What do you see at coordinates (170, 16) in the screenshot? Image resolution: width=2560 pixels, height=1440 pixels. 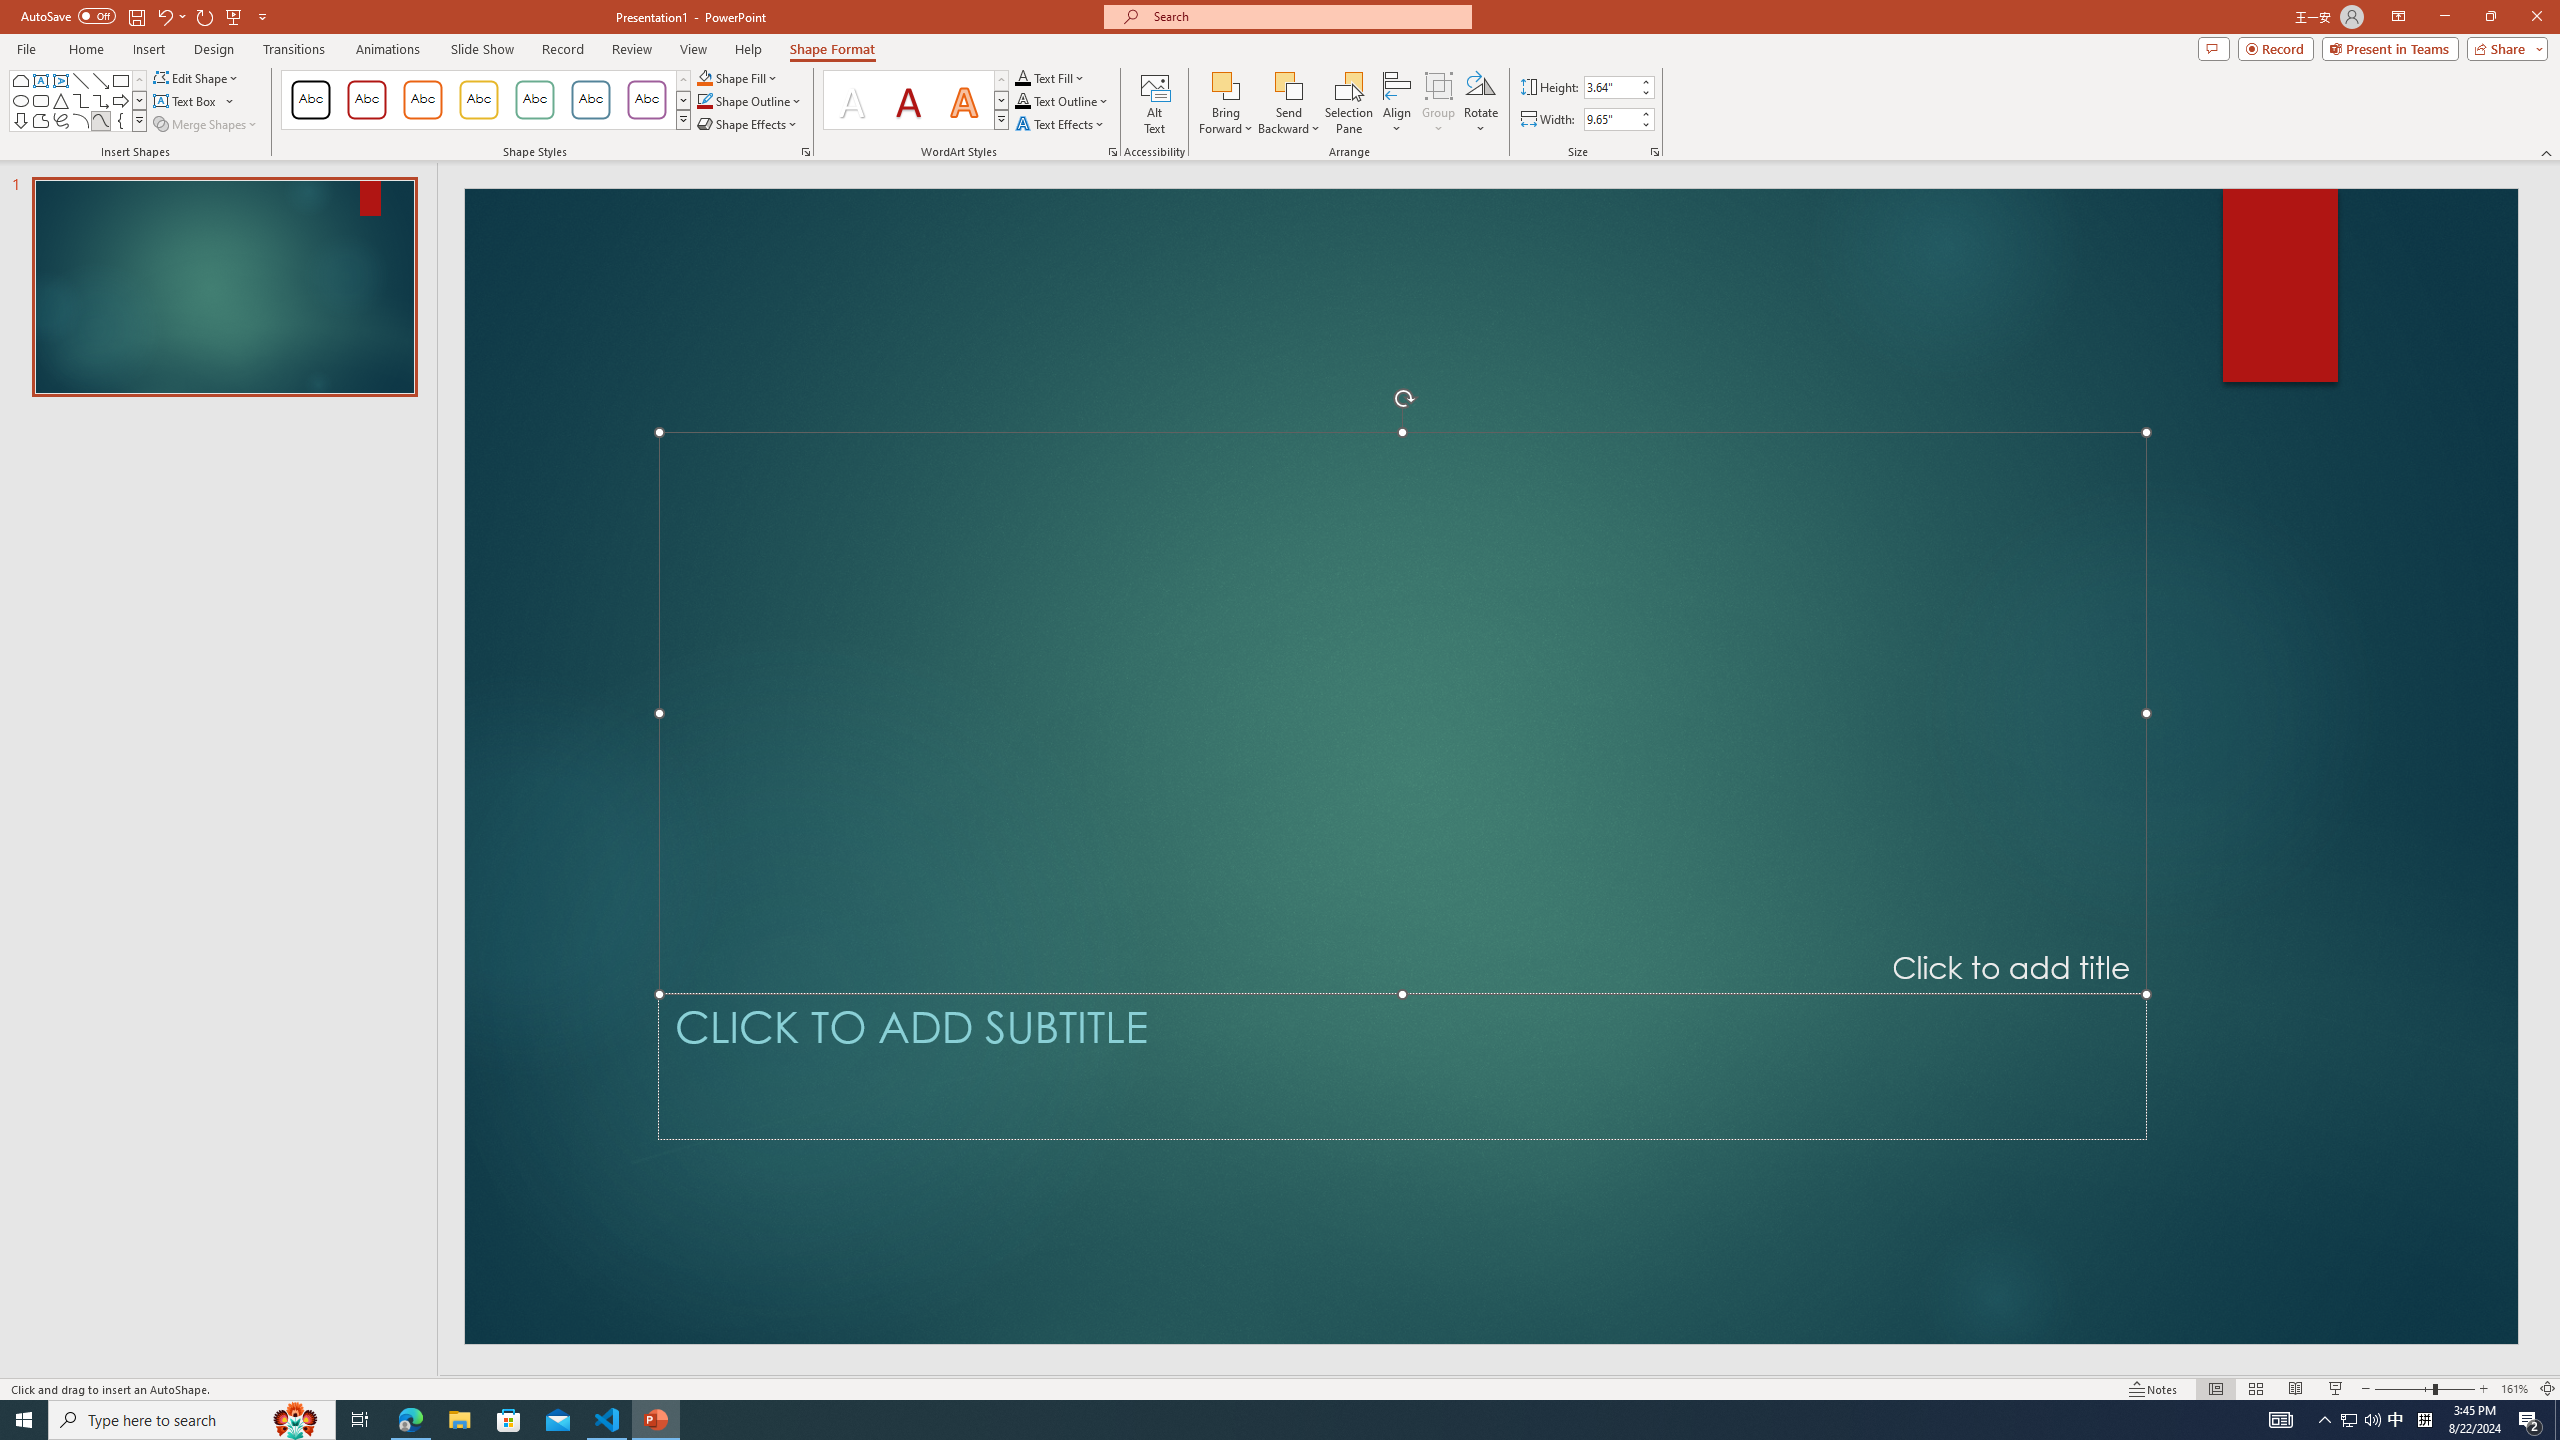 I see `Undo` at bounding box center [170, 16].